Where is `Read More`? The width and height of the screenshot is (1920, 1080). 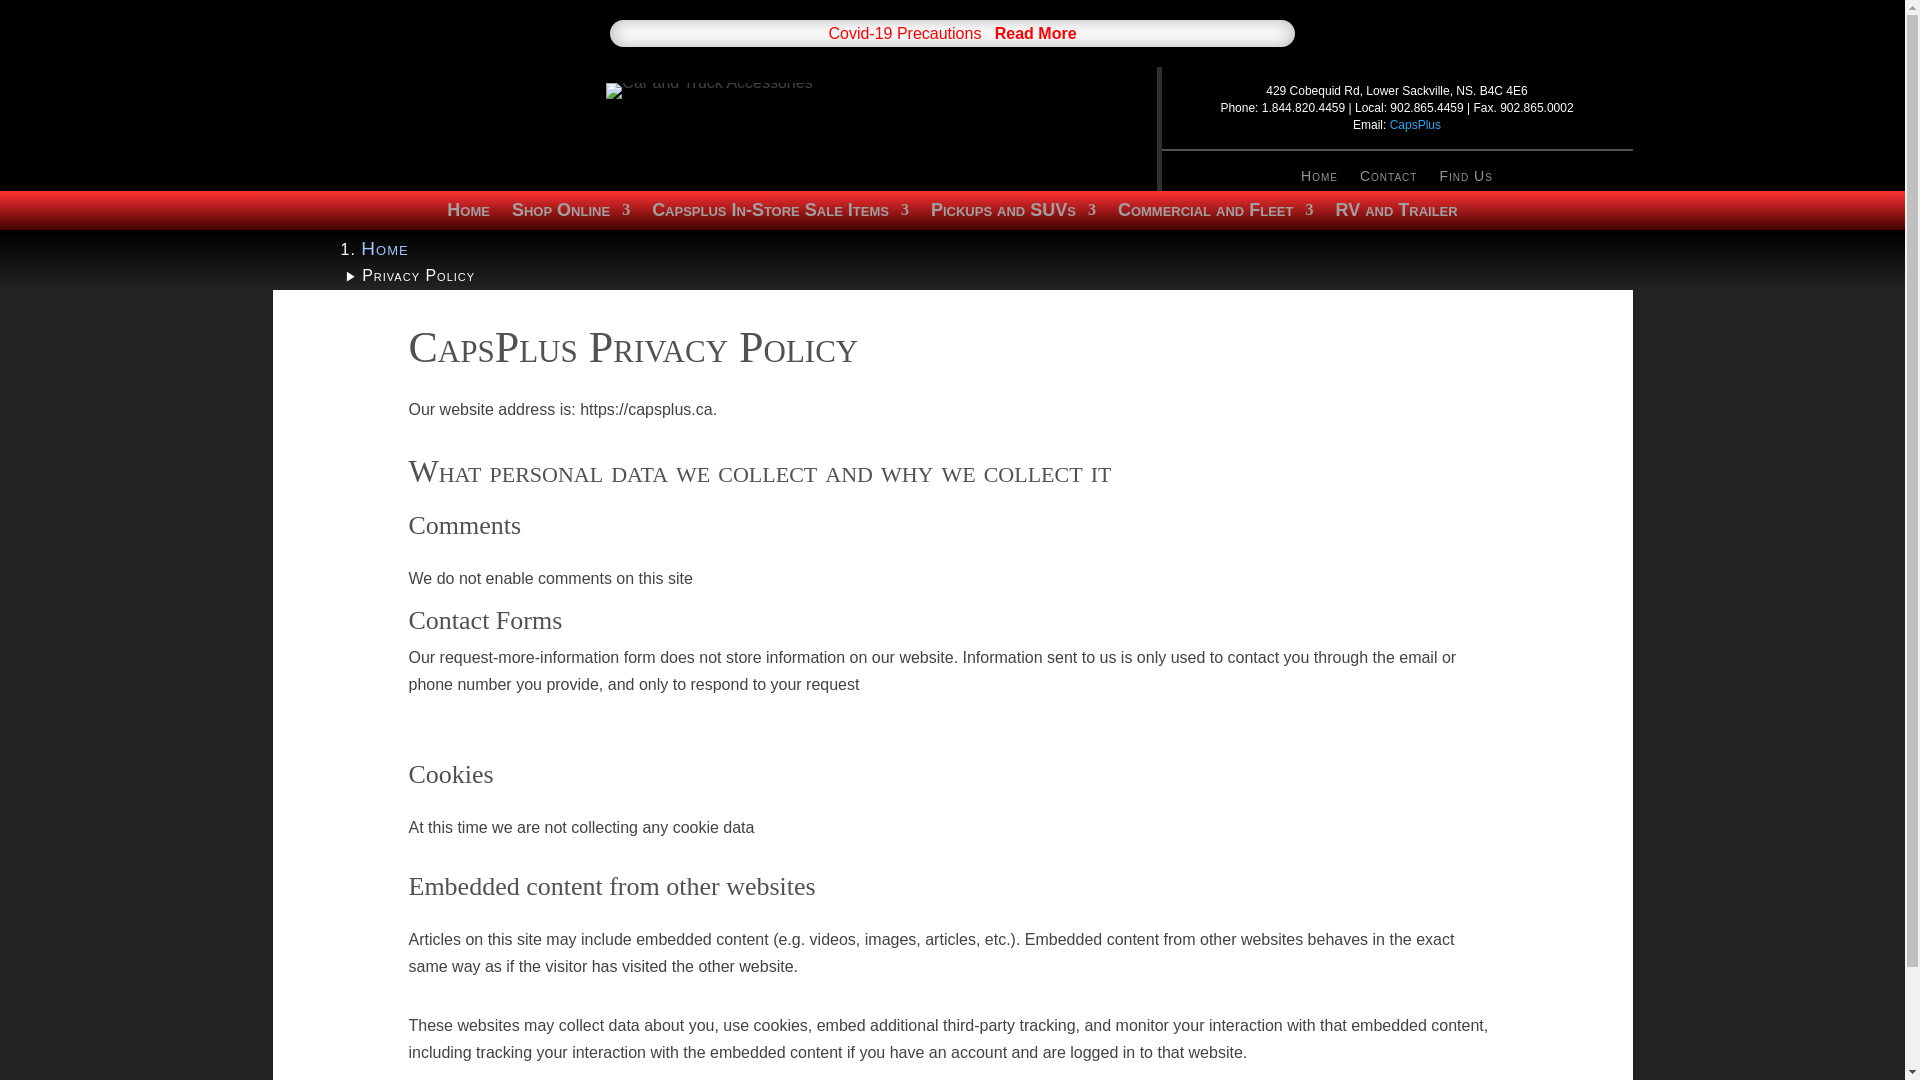 Read More is located at coordinates (1036, 33).